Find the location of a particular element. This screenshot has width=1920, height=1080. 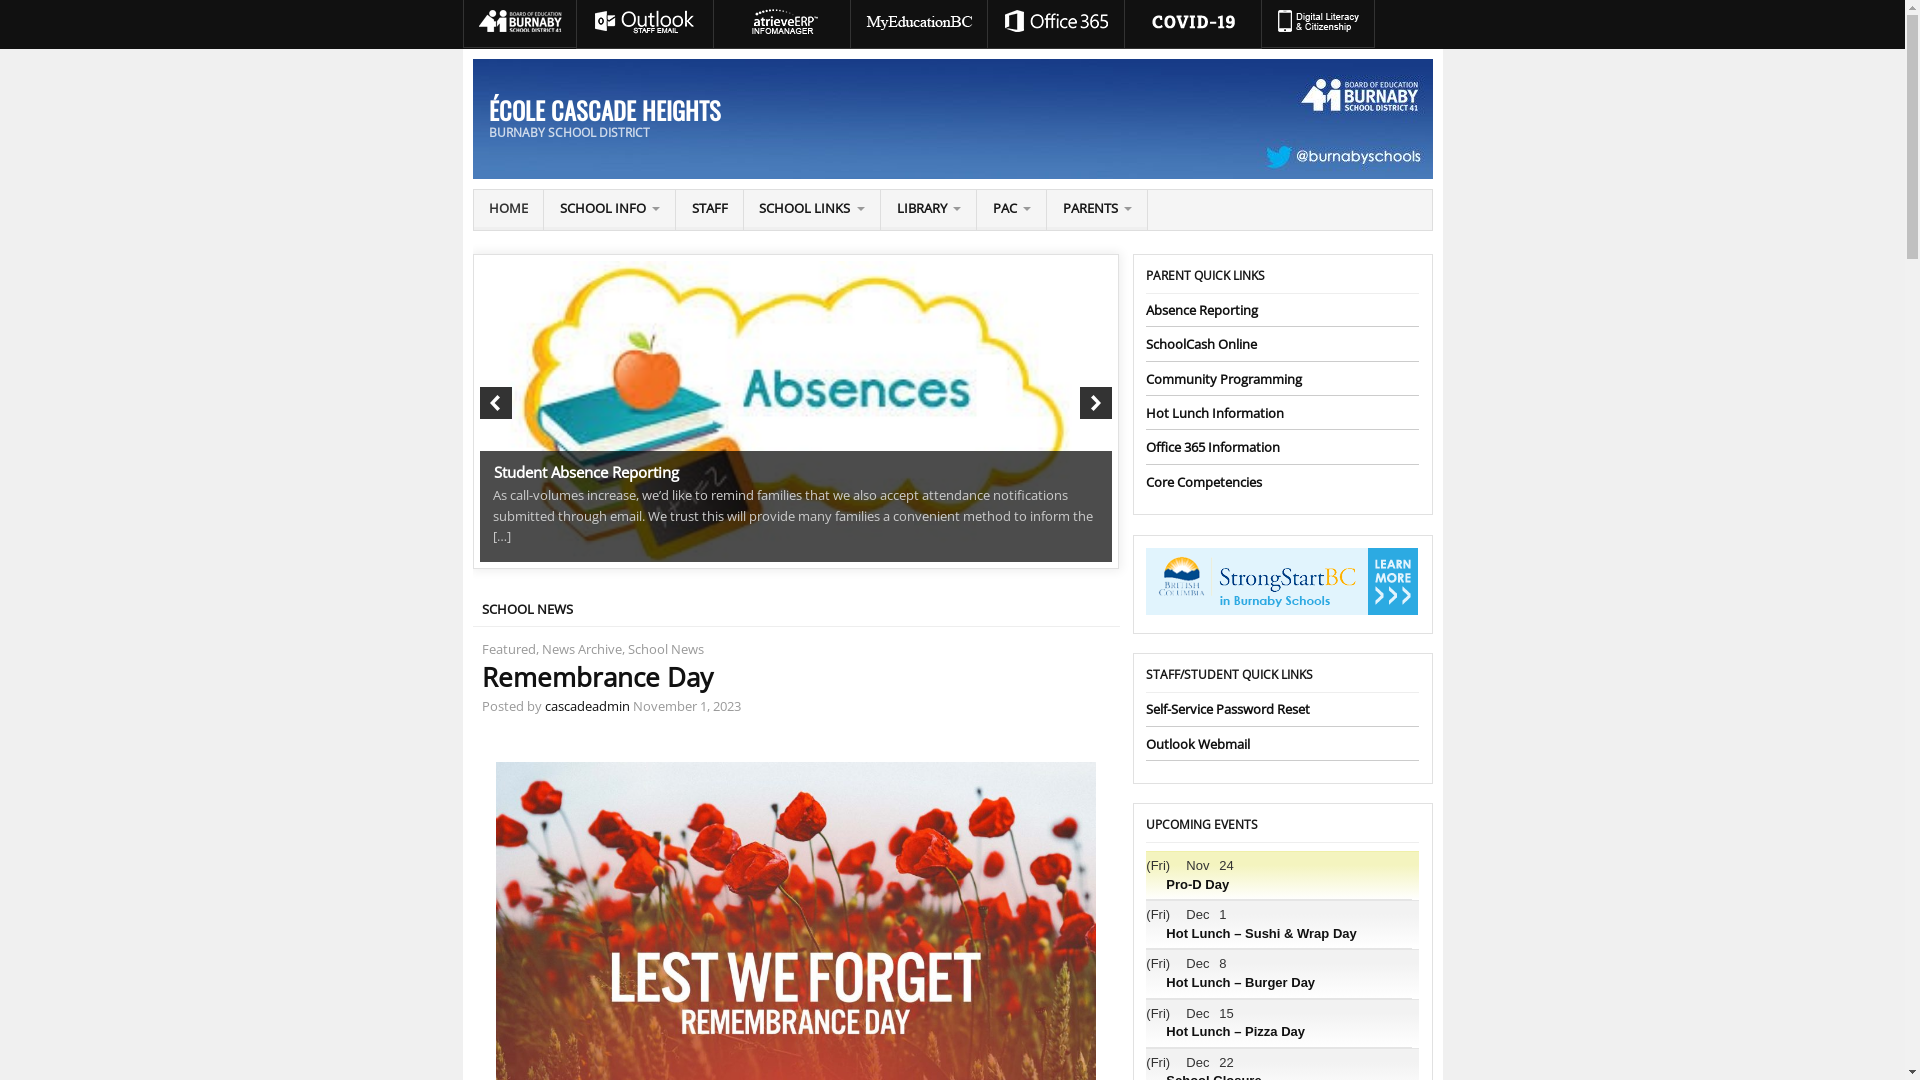

Remembrance Day is located at coordinates (559, 446).